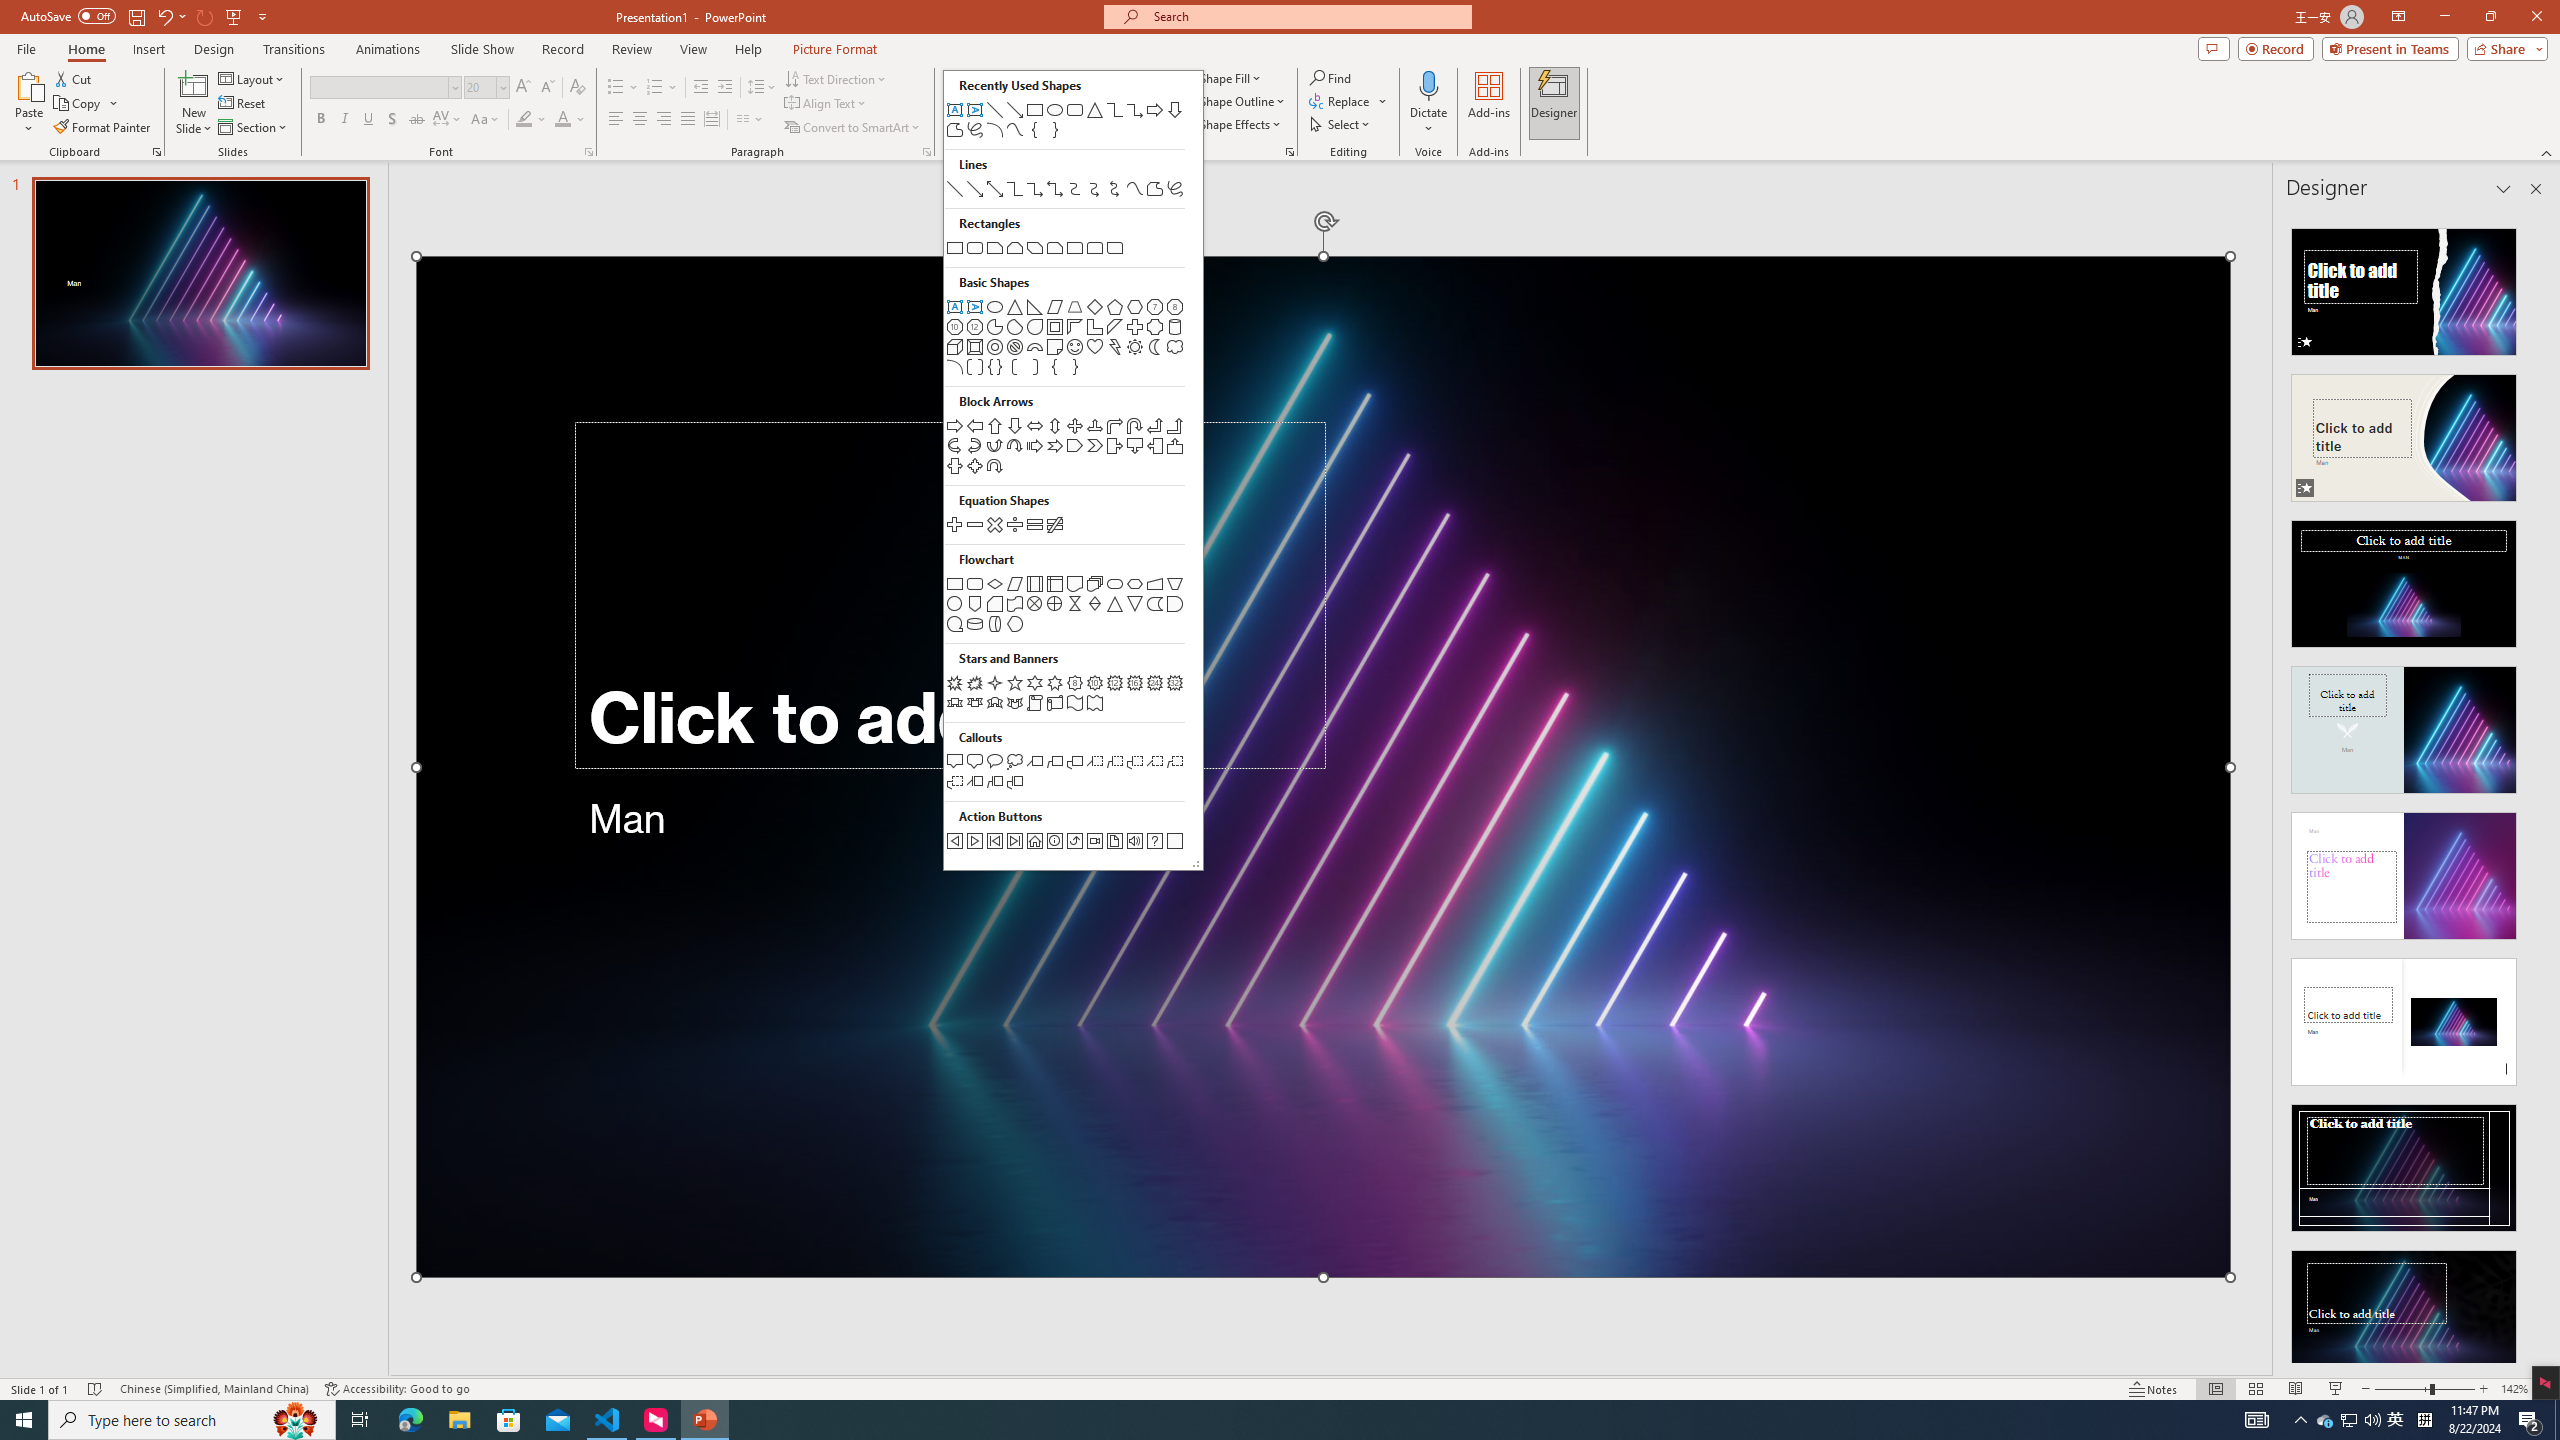 The width and height of the screenshot is (2560, 1440). What do you see at coordinates (701, 88) in the screenshot?
I see `Decrease Indent` at bounding box center [701, 88].